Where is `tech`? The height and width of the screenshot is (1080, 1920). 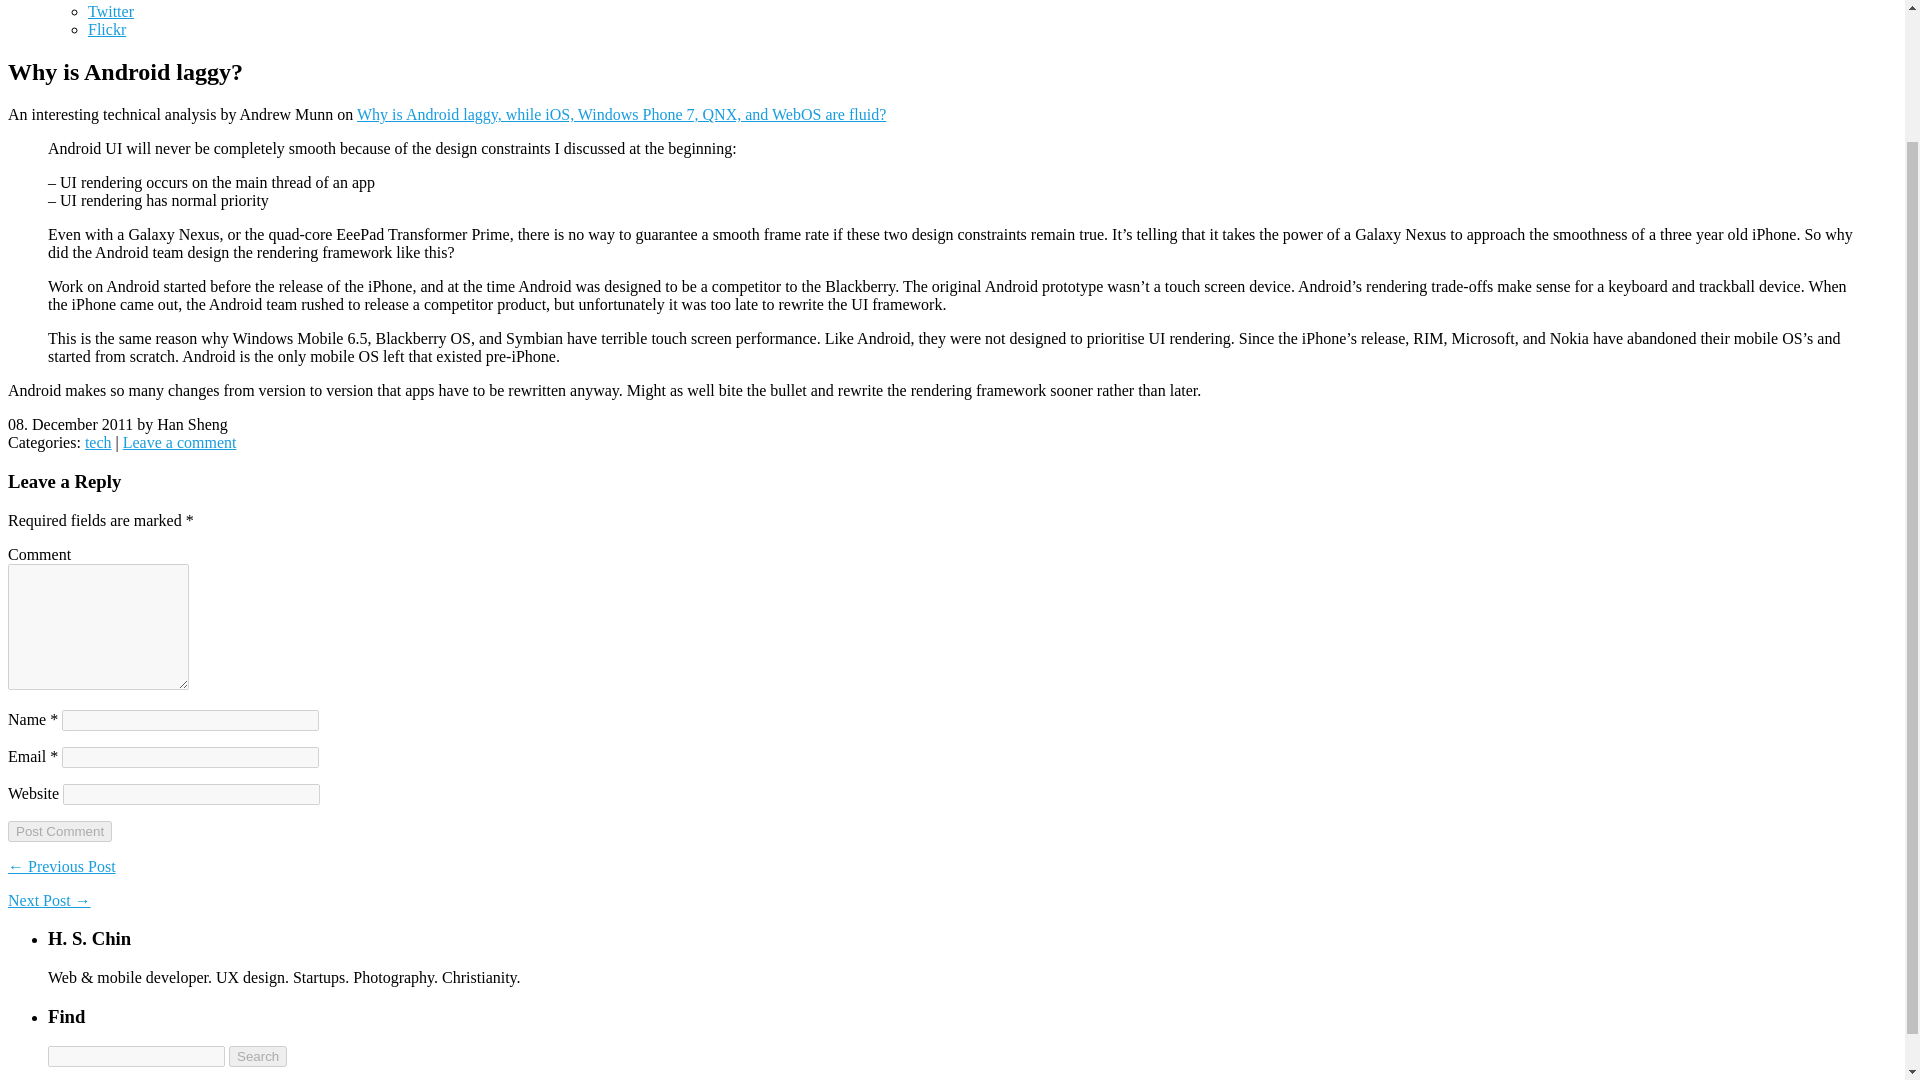 tech is located at coordinates (98, 442).